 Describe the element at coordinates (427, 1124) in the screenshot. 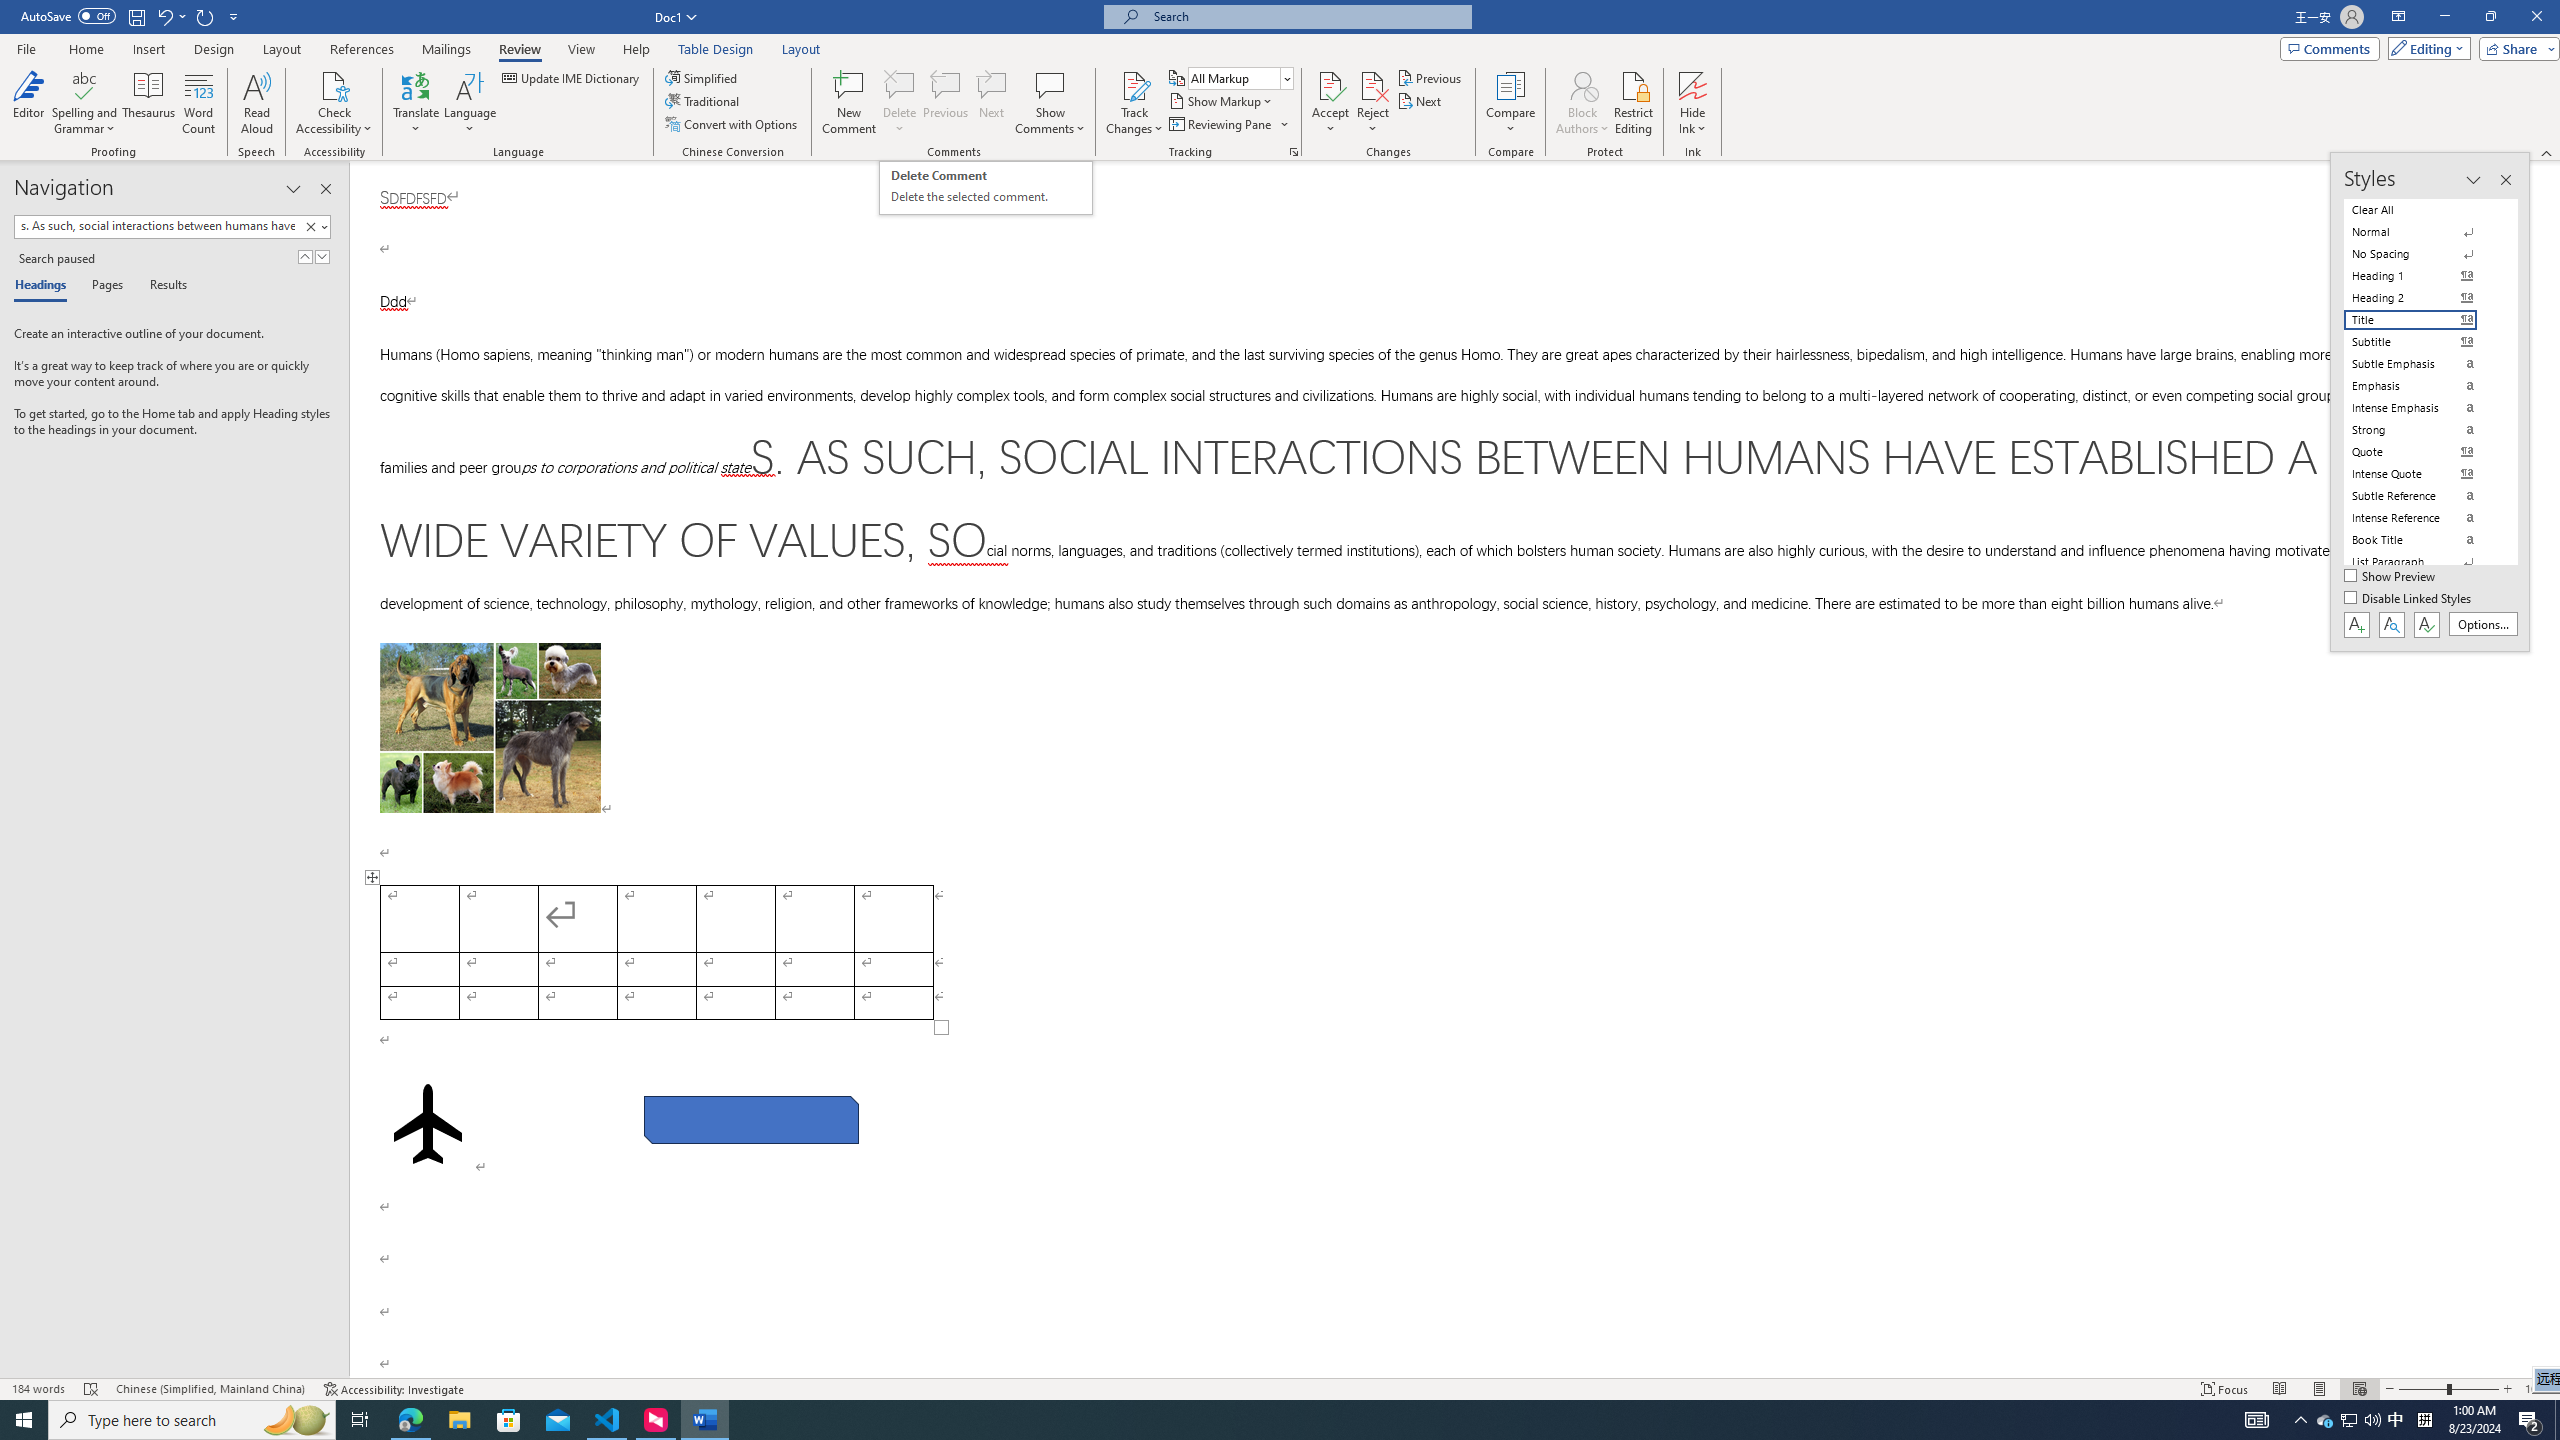

I see `Airplane with solid fill` at that location.